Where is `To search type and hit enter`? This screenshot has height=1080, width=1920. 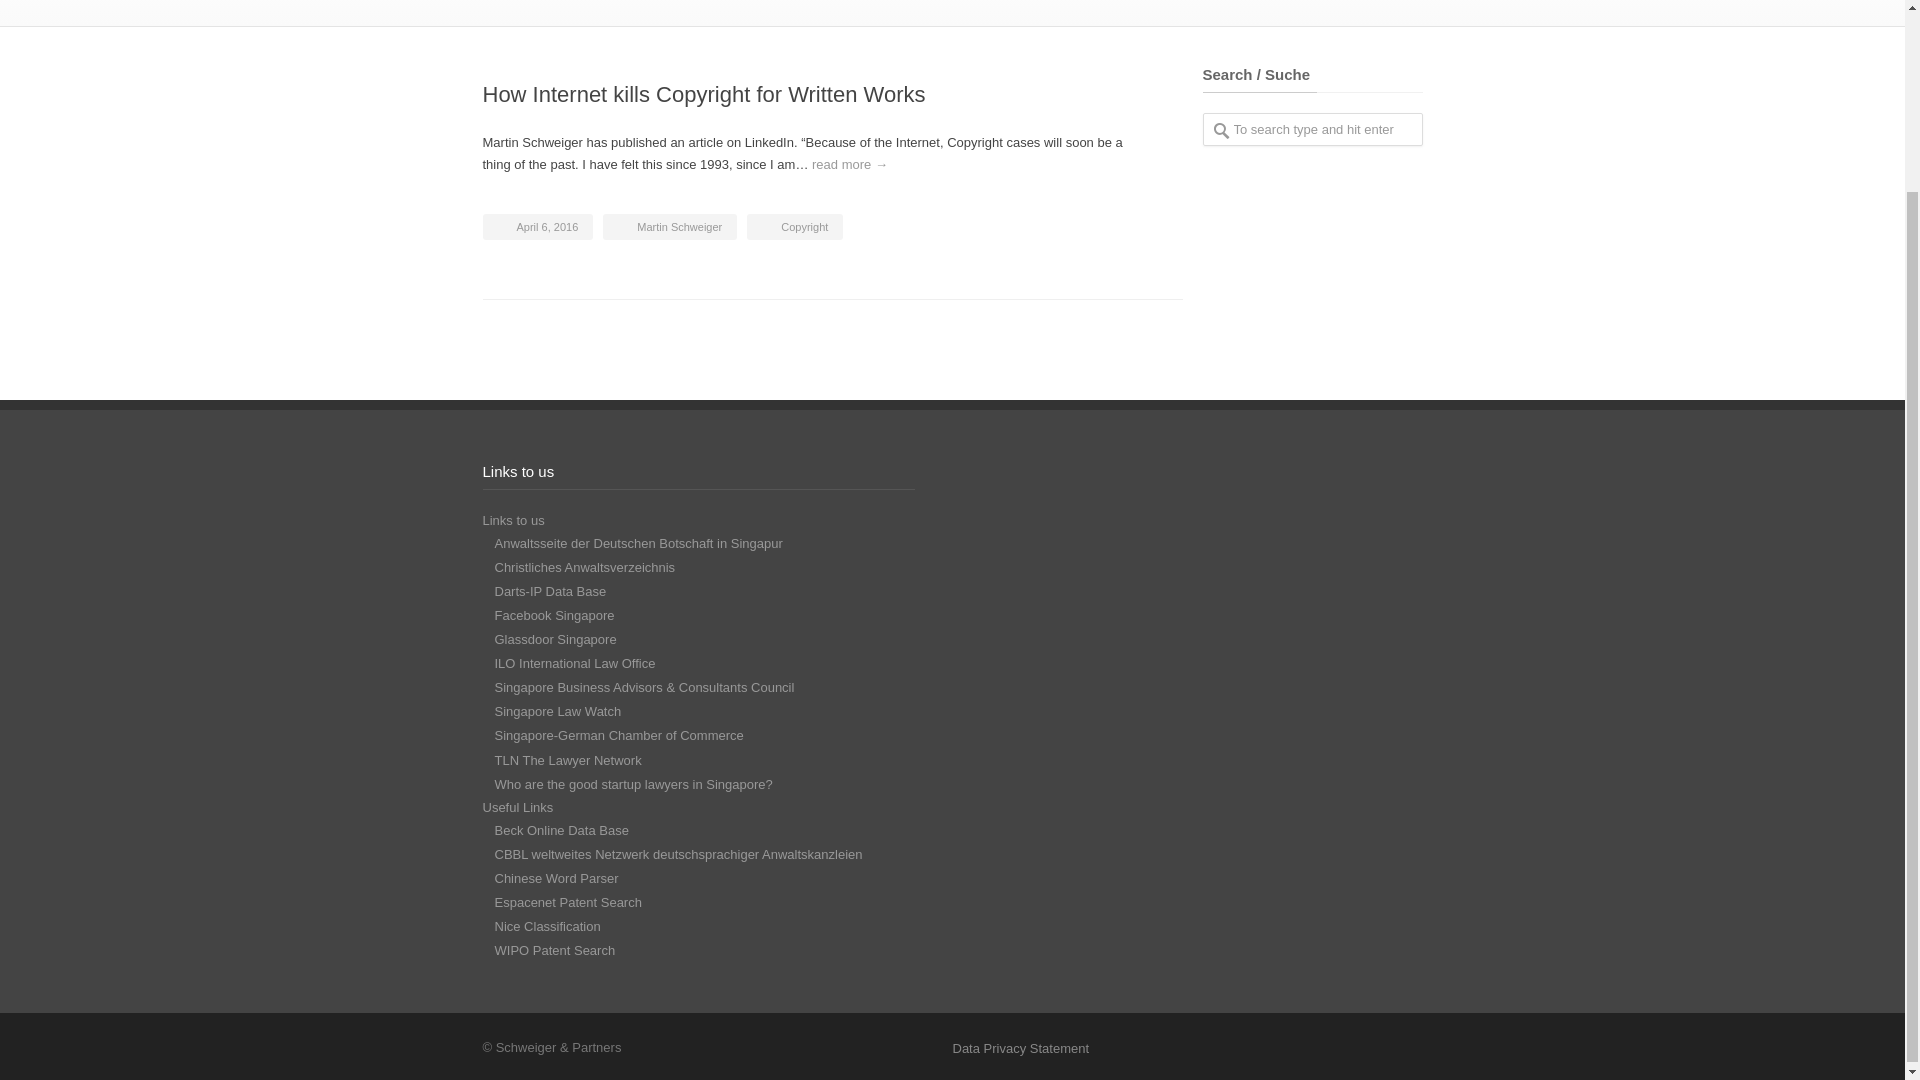 To search type and hit enter is located at coordinates (1312, 129).